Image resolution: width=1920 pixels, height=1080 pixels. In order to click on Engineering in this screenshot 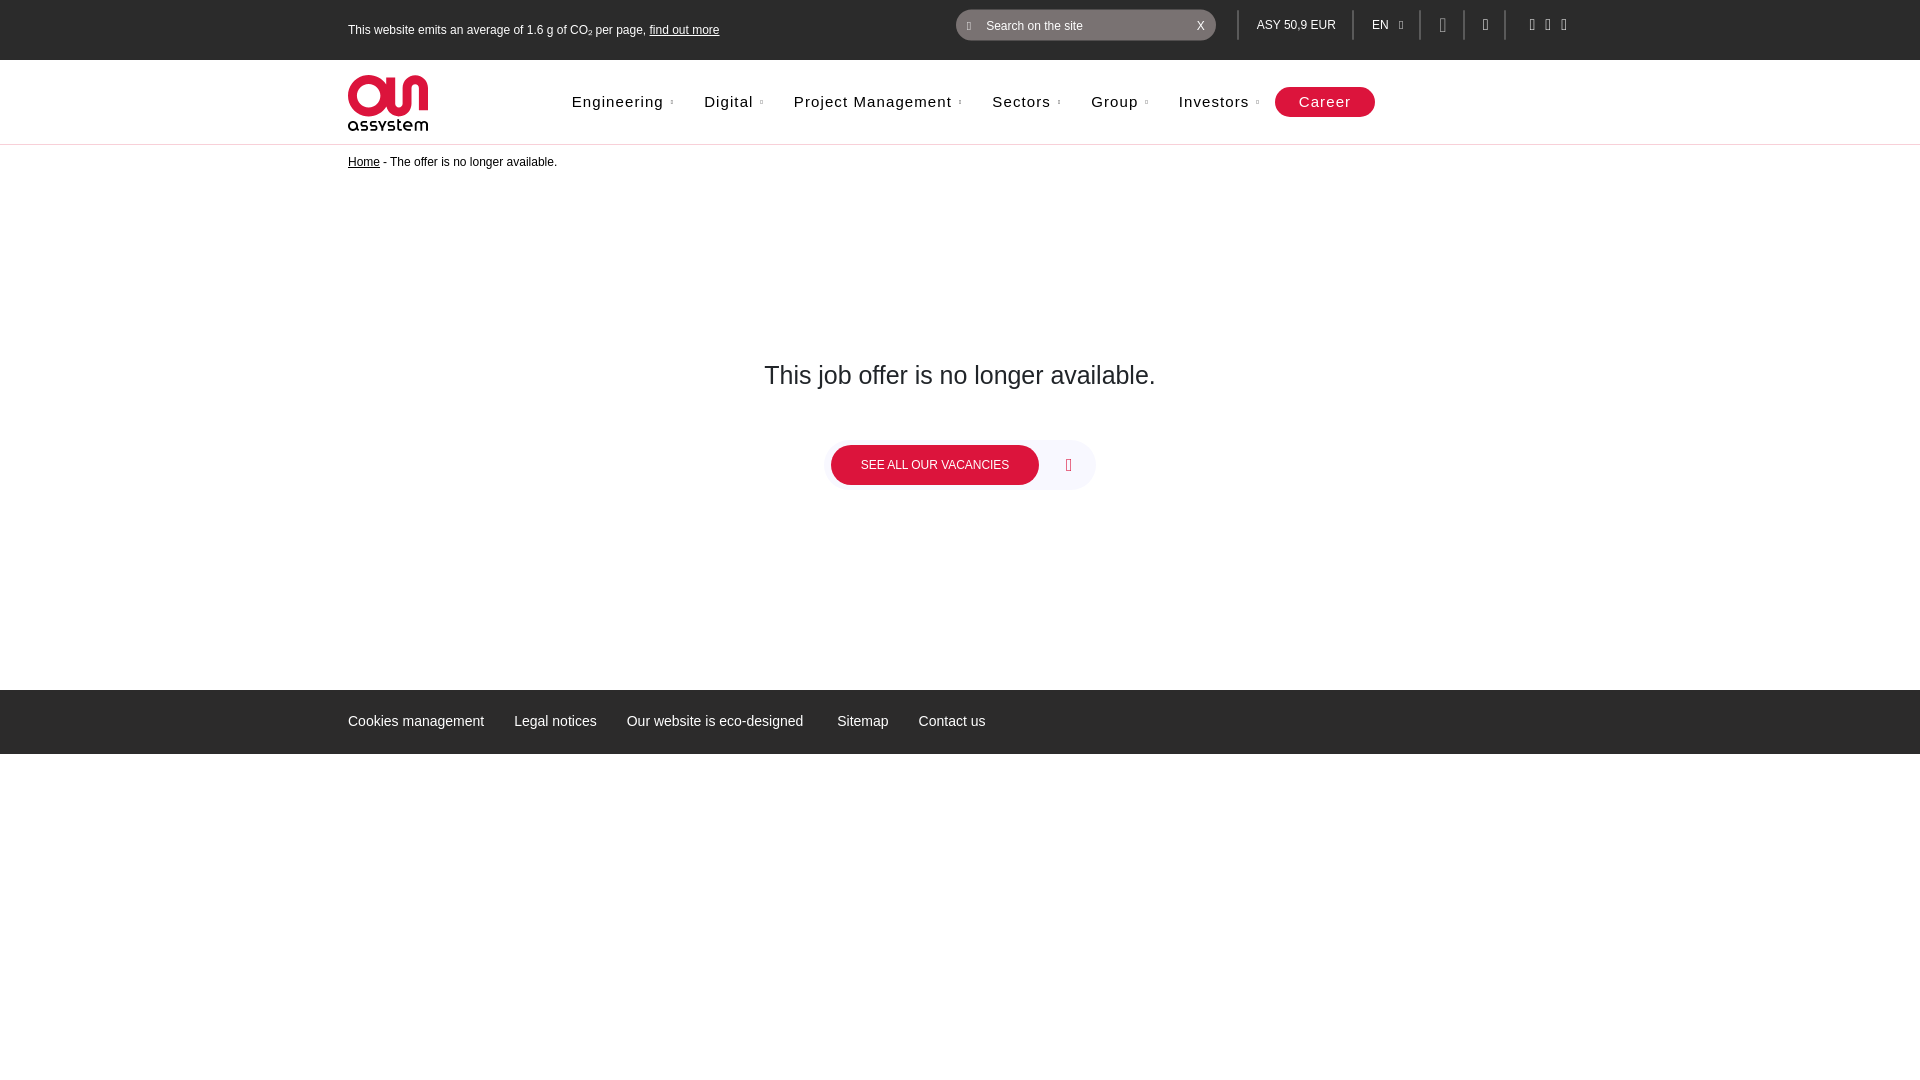, I will do `click(622, 101)`.